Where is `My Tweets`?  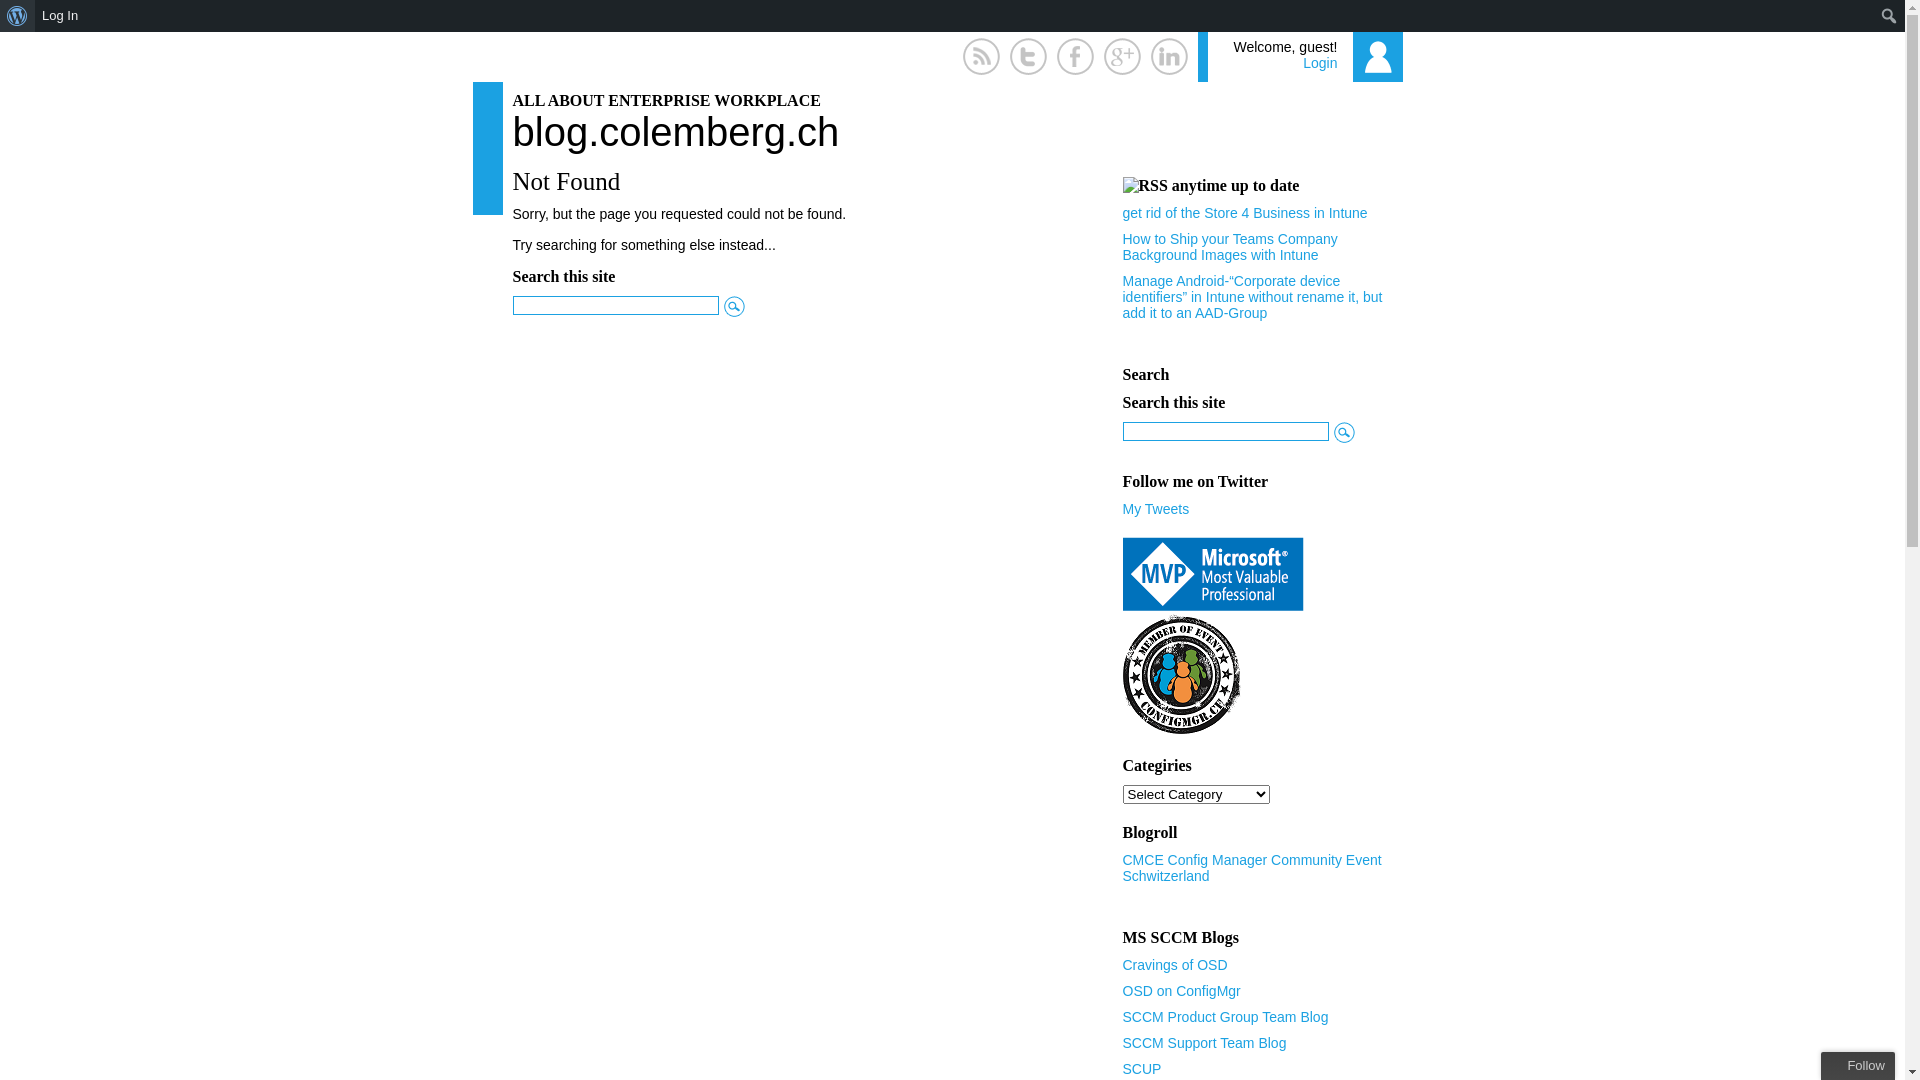 My Tweets is located at coordinates (1156, 509).